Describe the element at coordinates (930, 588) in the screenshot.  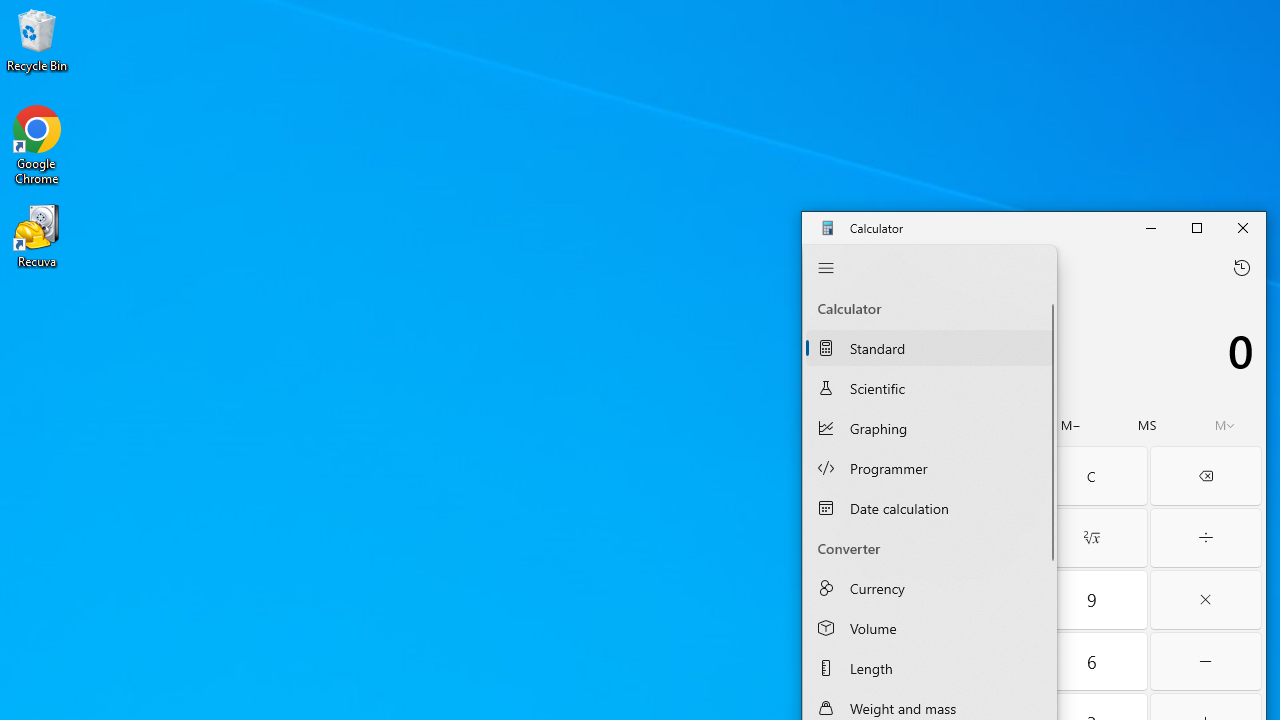
I see `Currency Converter` at that location.